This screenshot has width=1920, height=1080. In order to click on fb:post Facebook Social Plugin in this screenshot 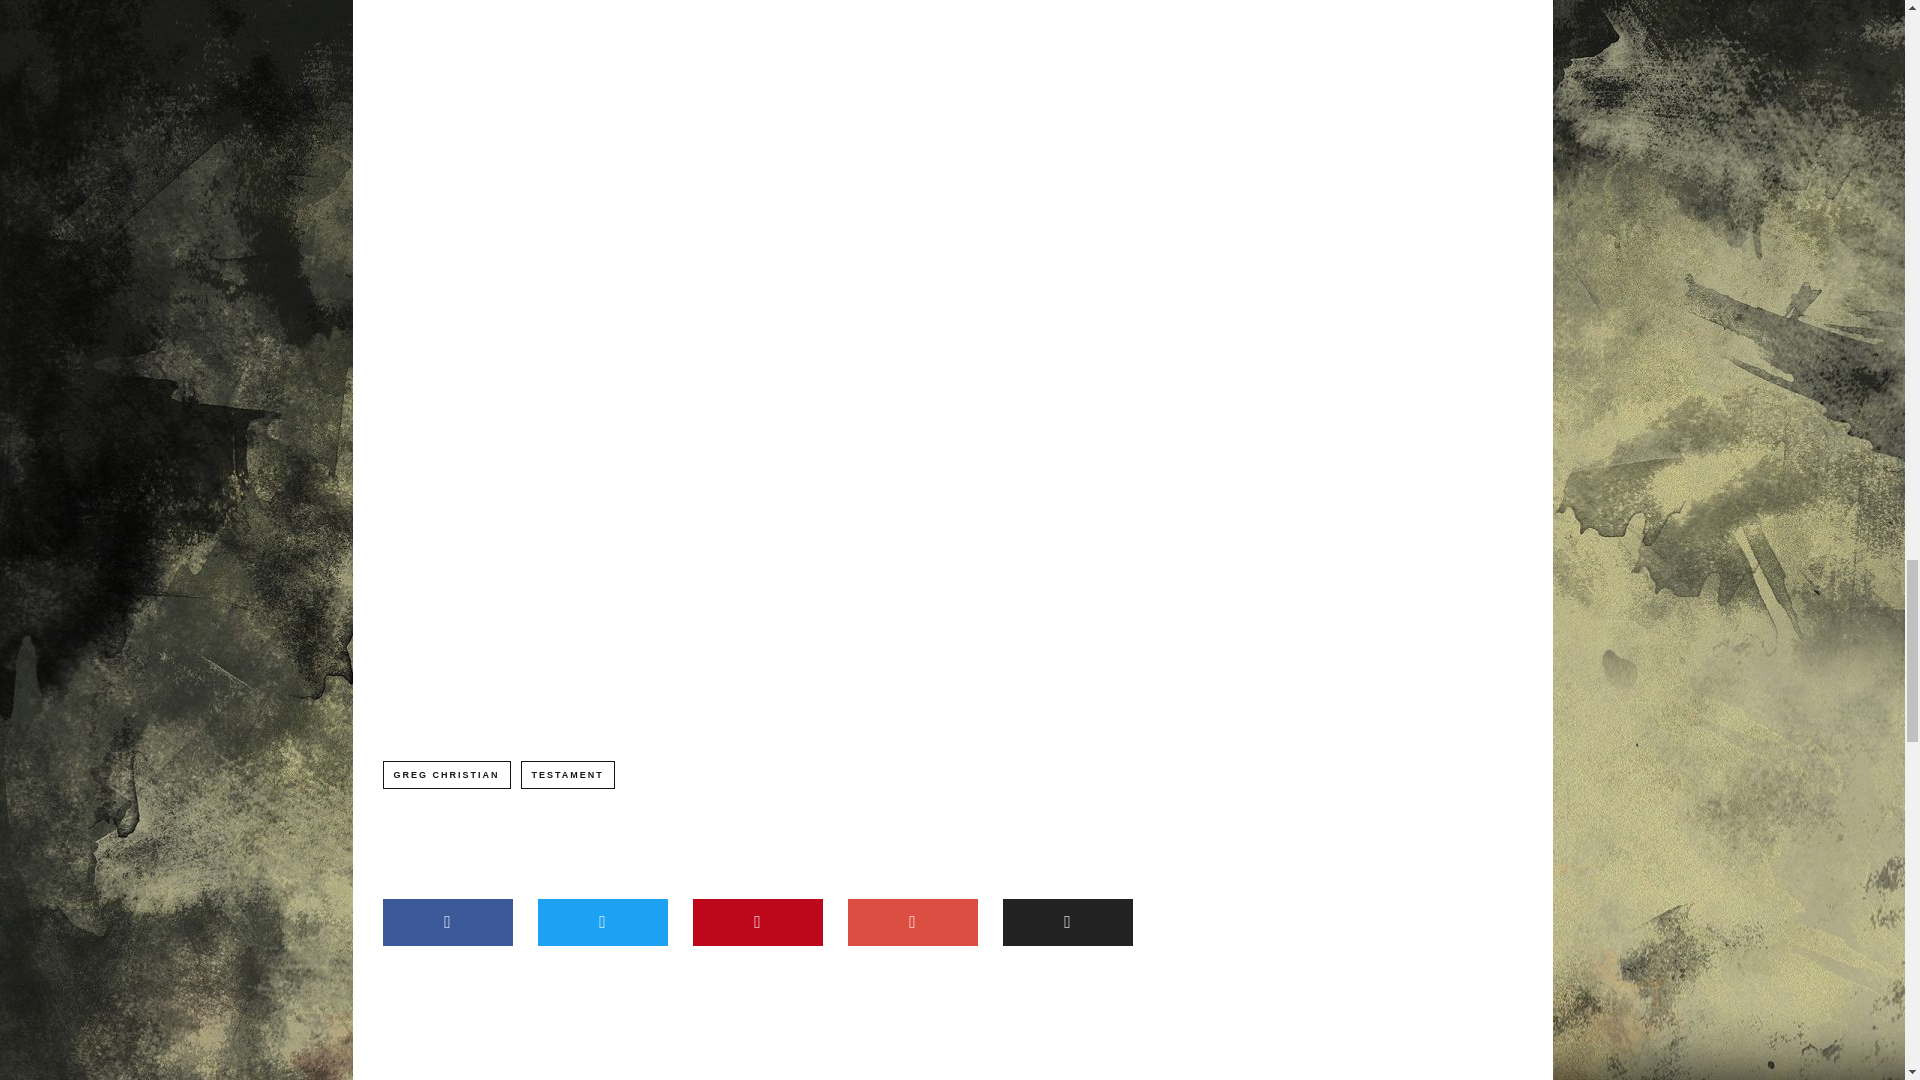, I will do `click(700, 572)`.